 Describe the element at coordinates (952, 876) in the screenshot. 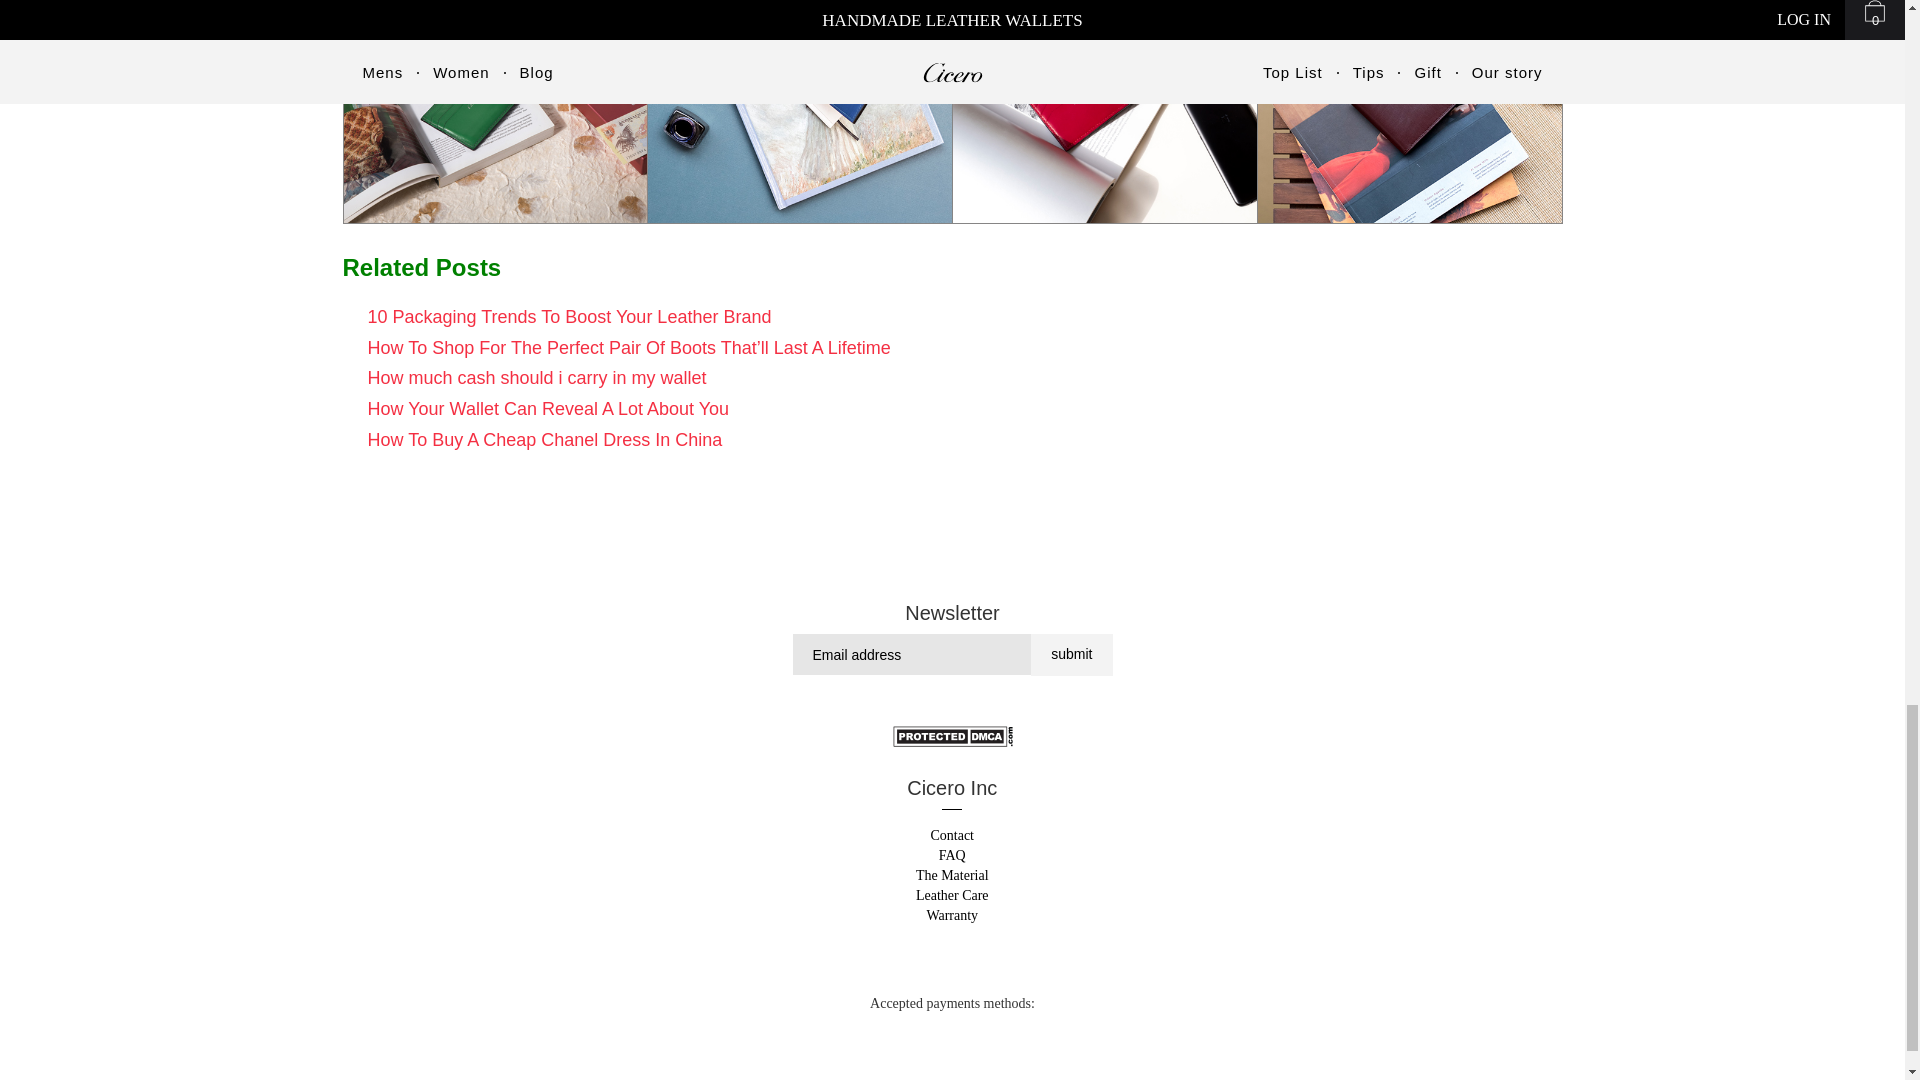

I see `The Material` at that location.